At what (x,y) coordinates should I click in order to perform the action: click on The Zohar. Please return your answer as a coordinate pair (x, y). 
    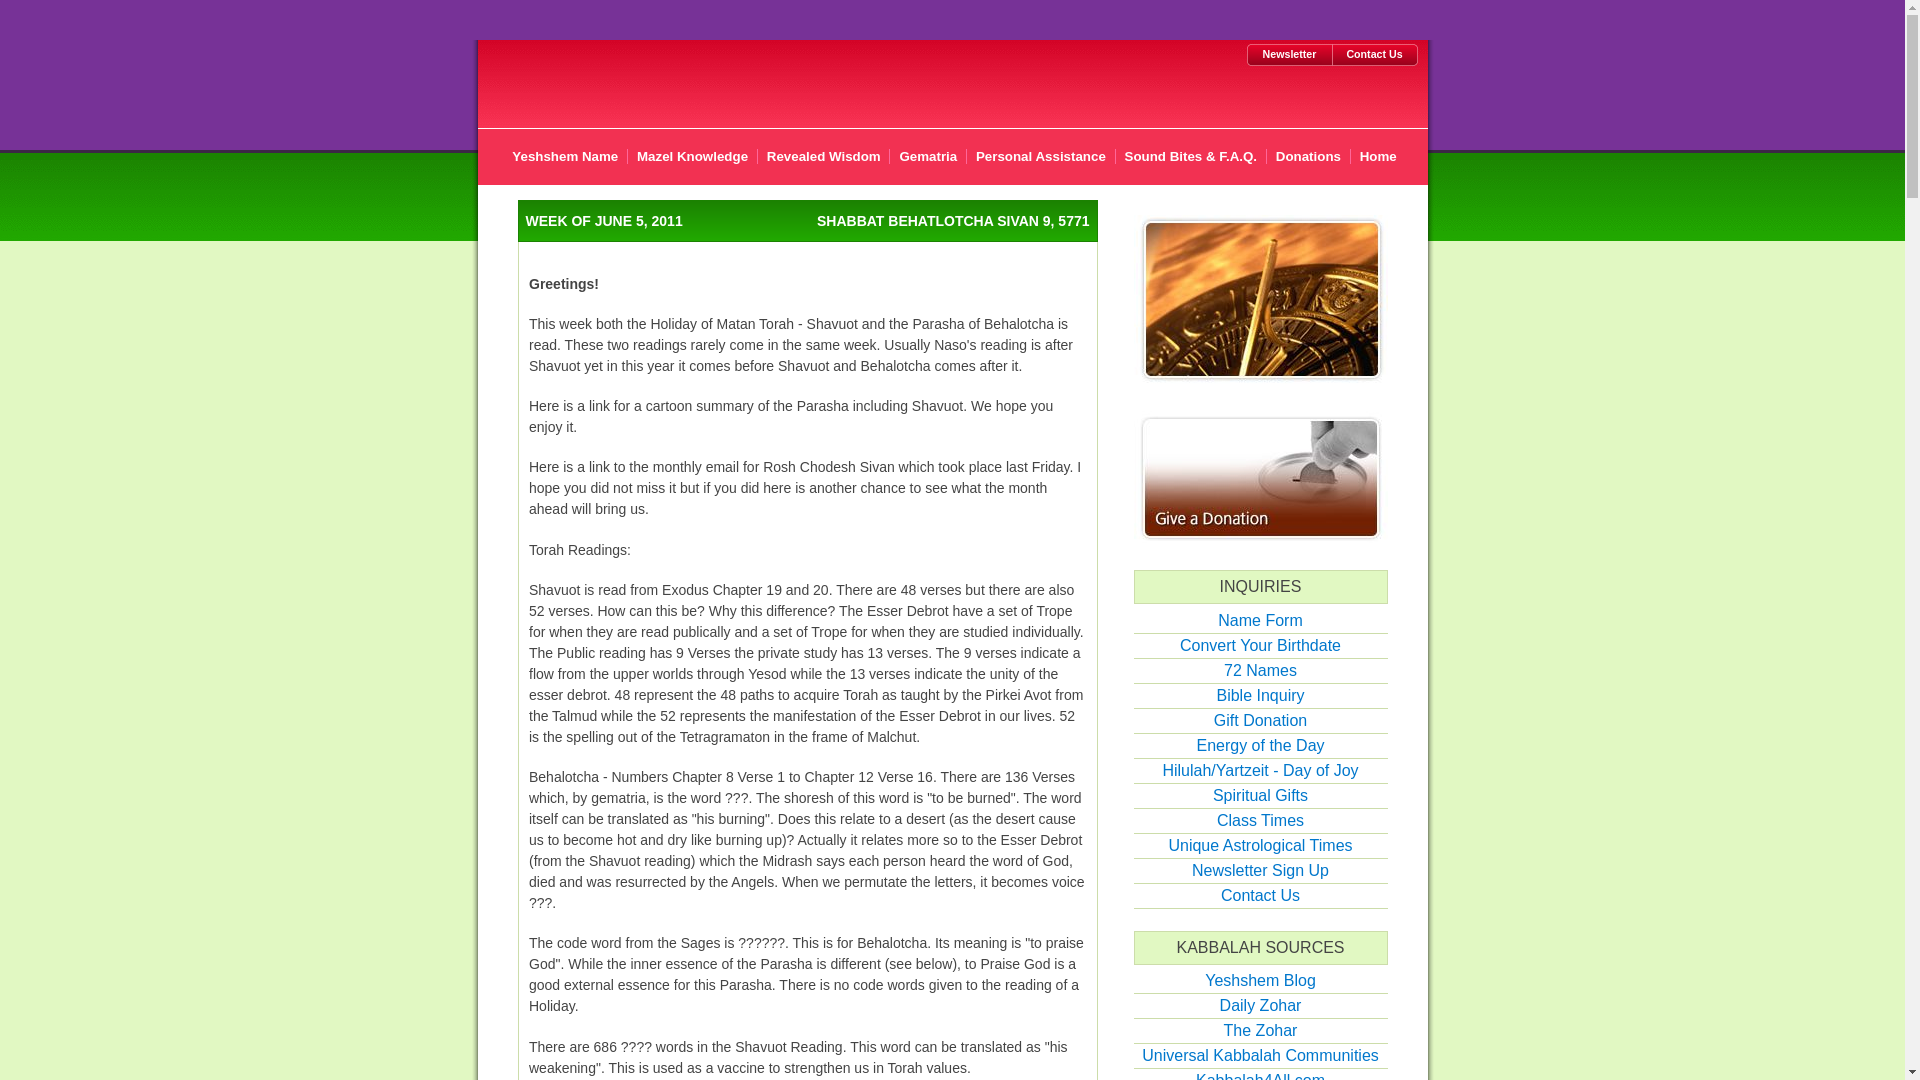
    Looking at the image, I should click on (1260, 1030).